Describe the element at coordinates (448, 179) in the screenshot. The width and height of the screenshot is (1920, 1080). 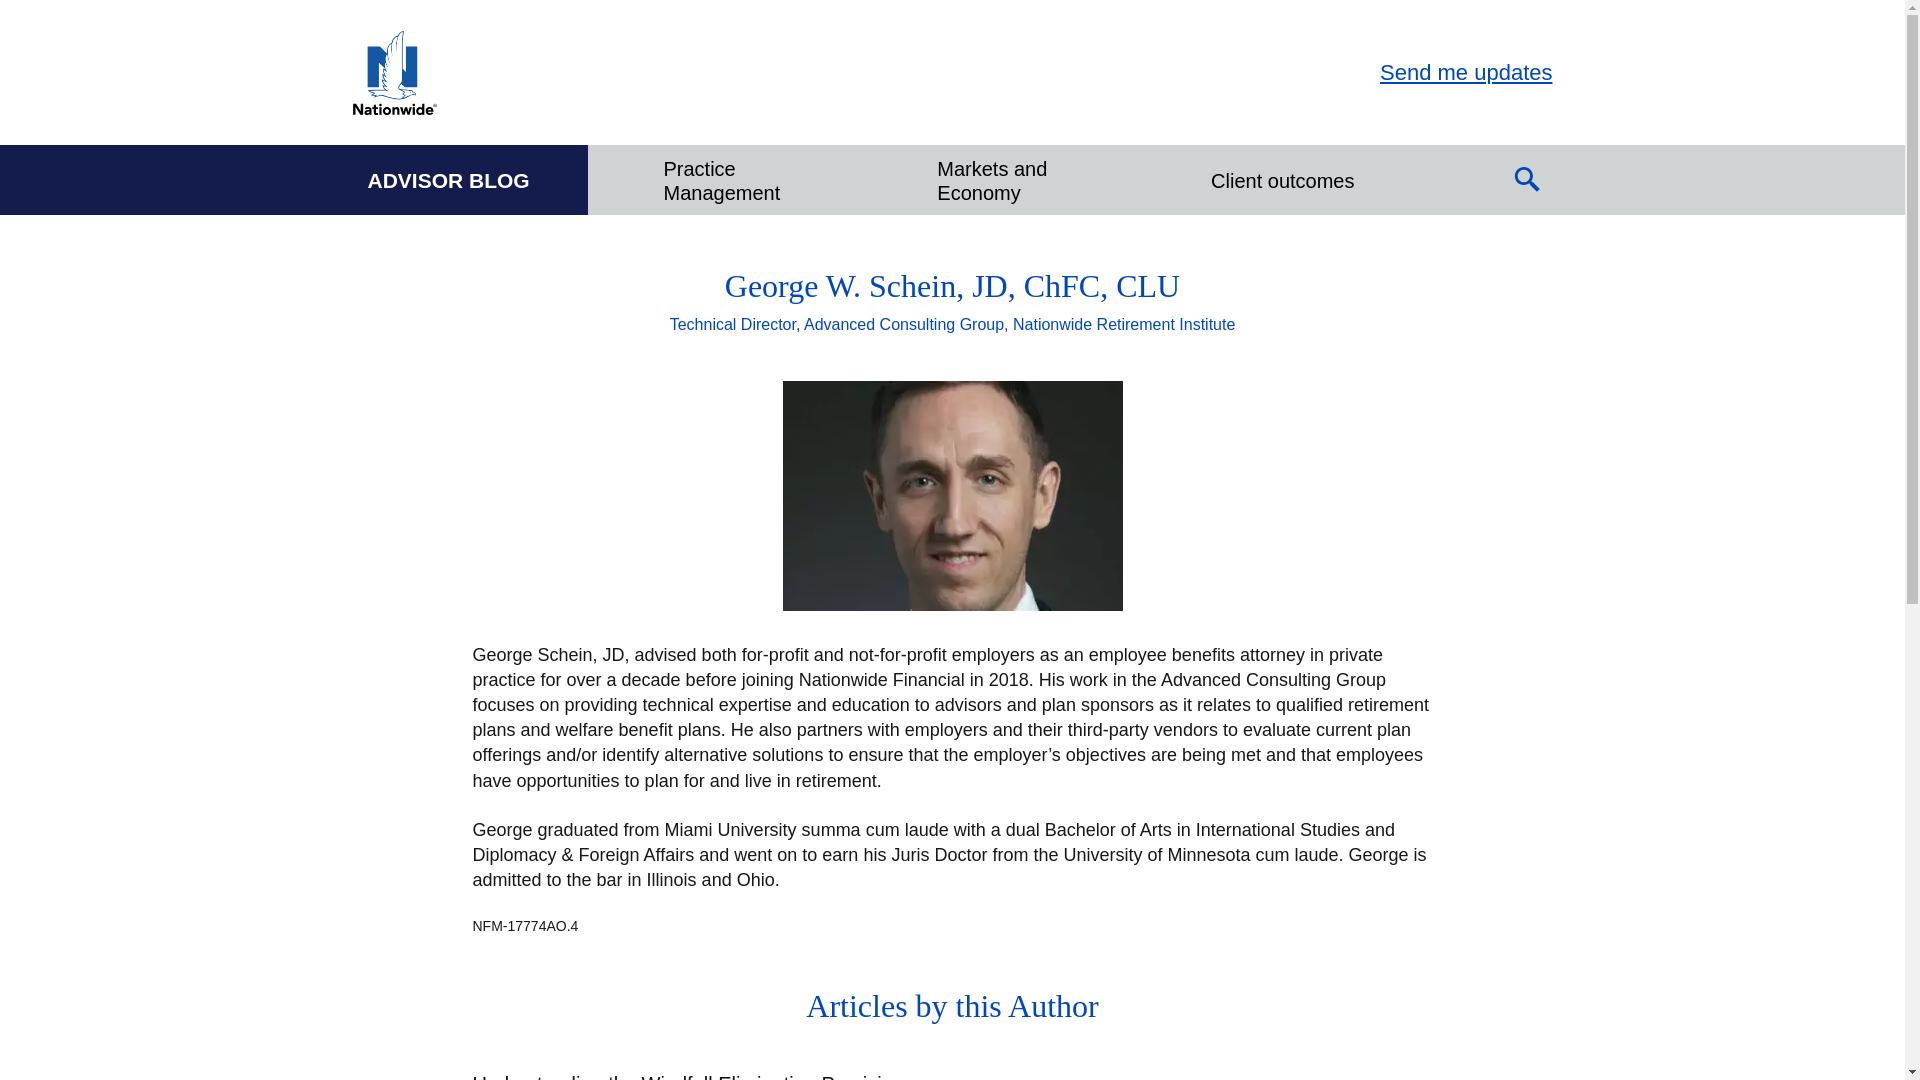
I see `ADVISOR BLOG` at that location.